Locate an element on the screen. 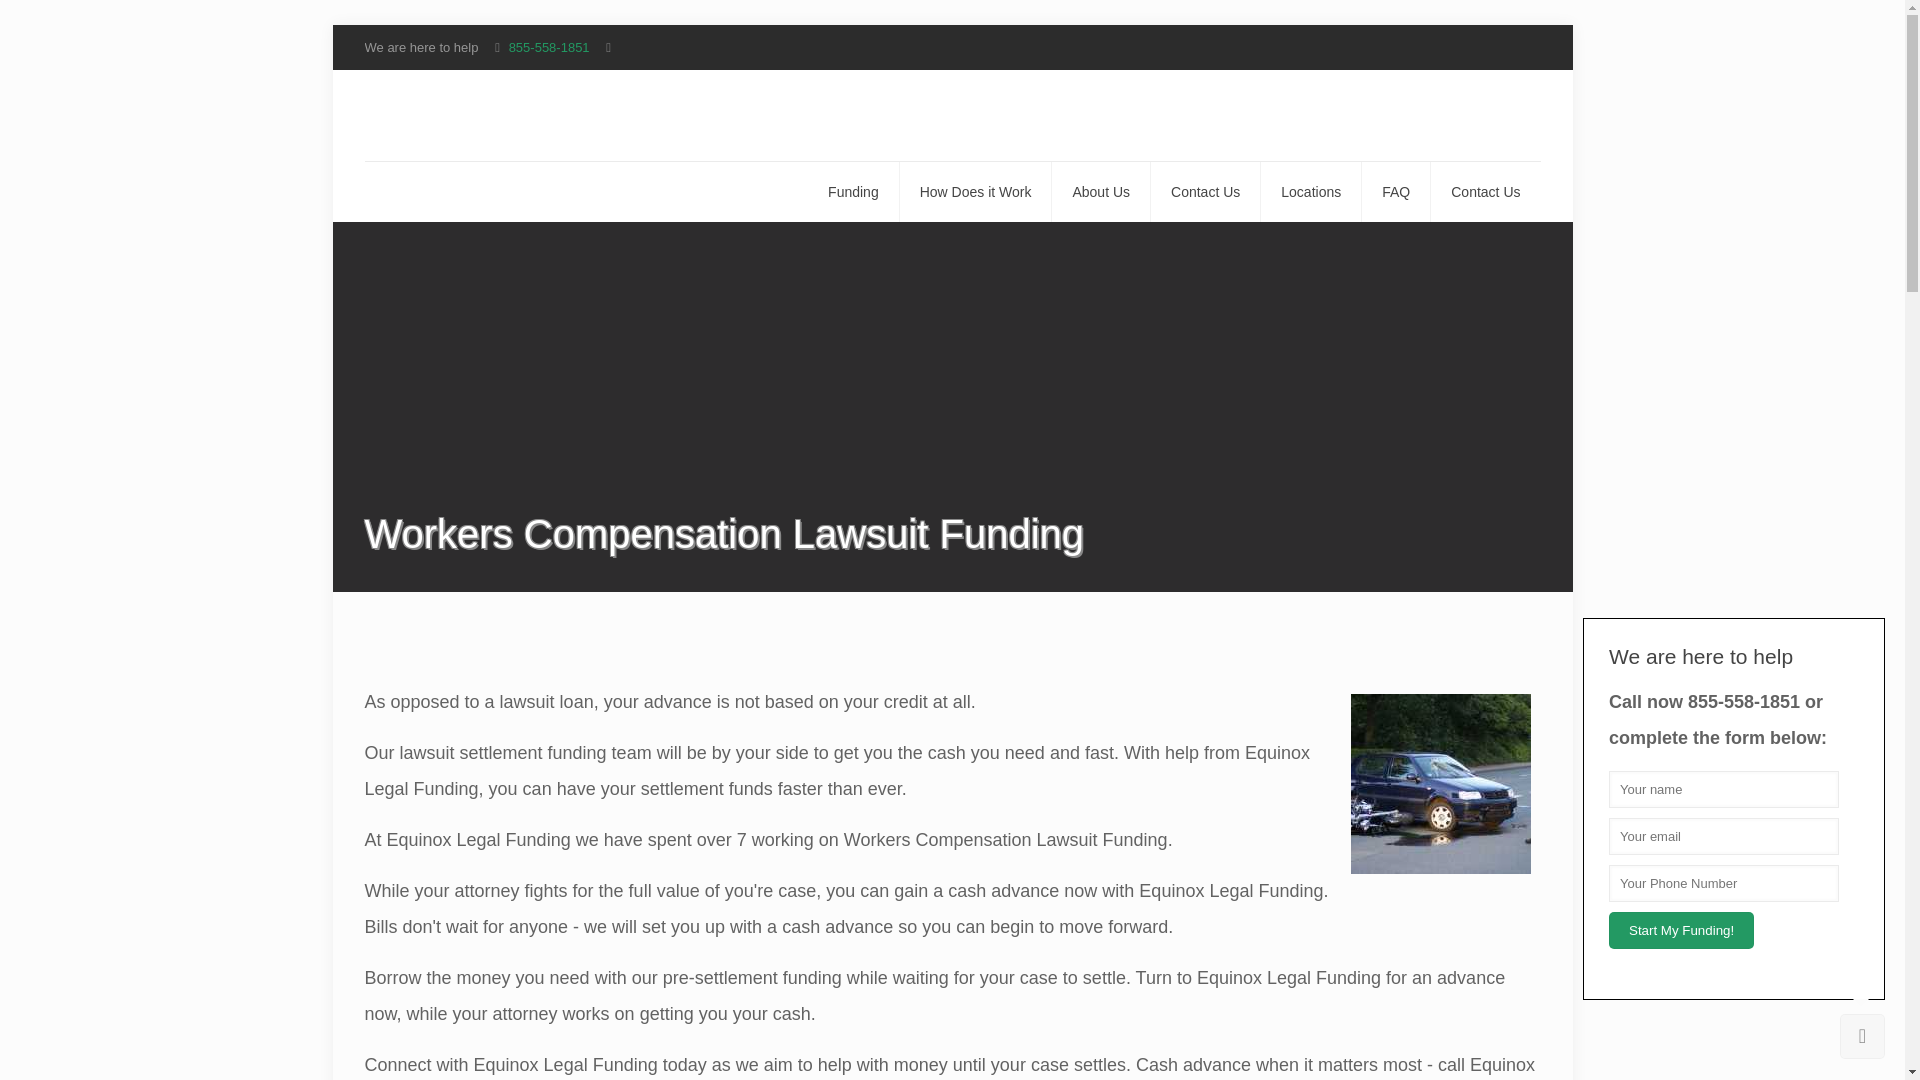  855-558-1851 is located at coordinates (548, 47).